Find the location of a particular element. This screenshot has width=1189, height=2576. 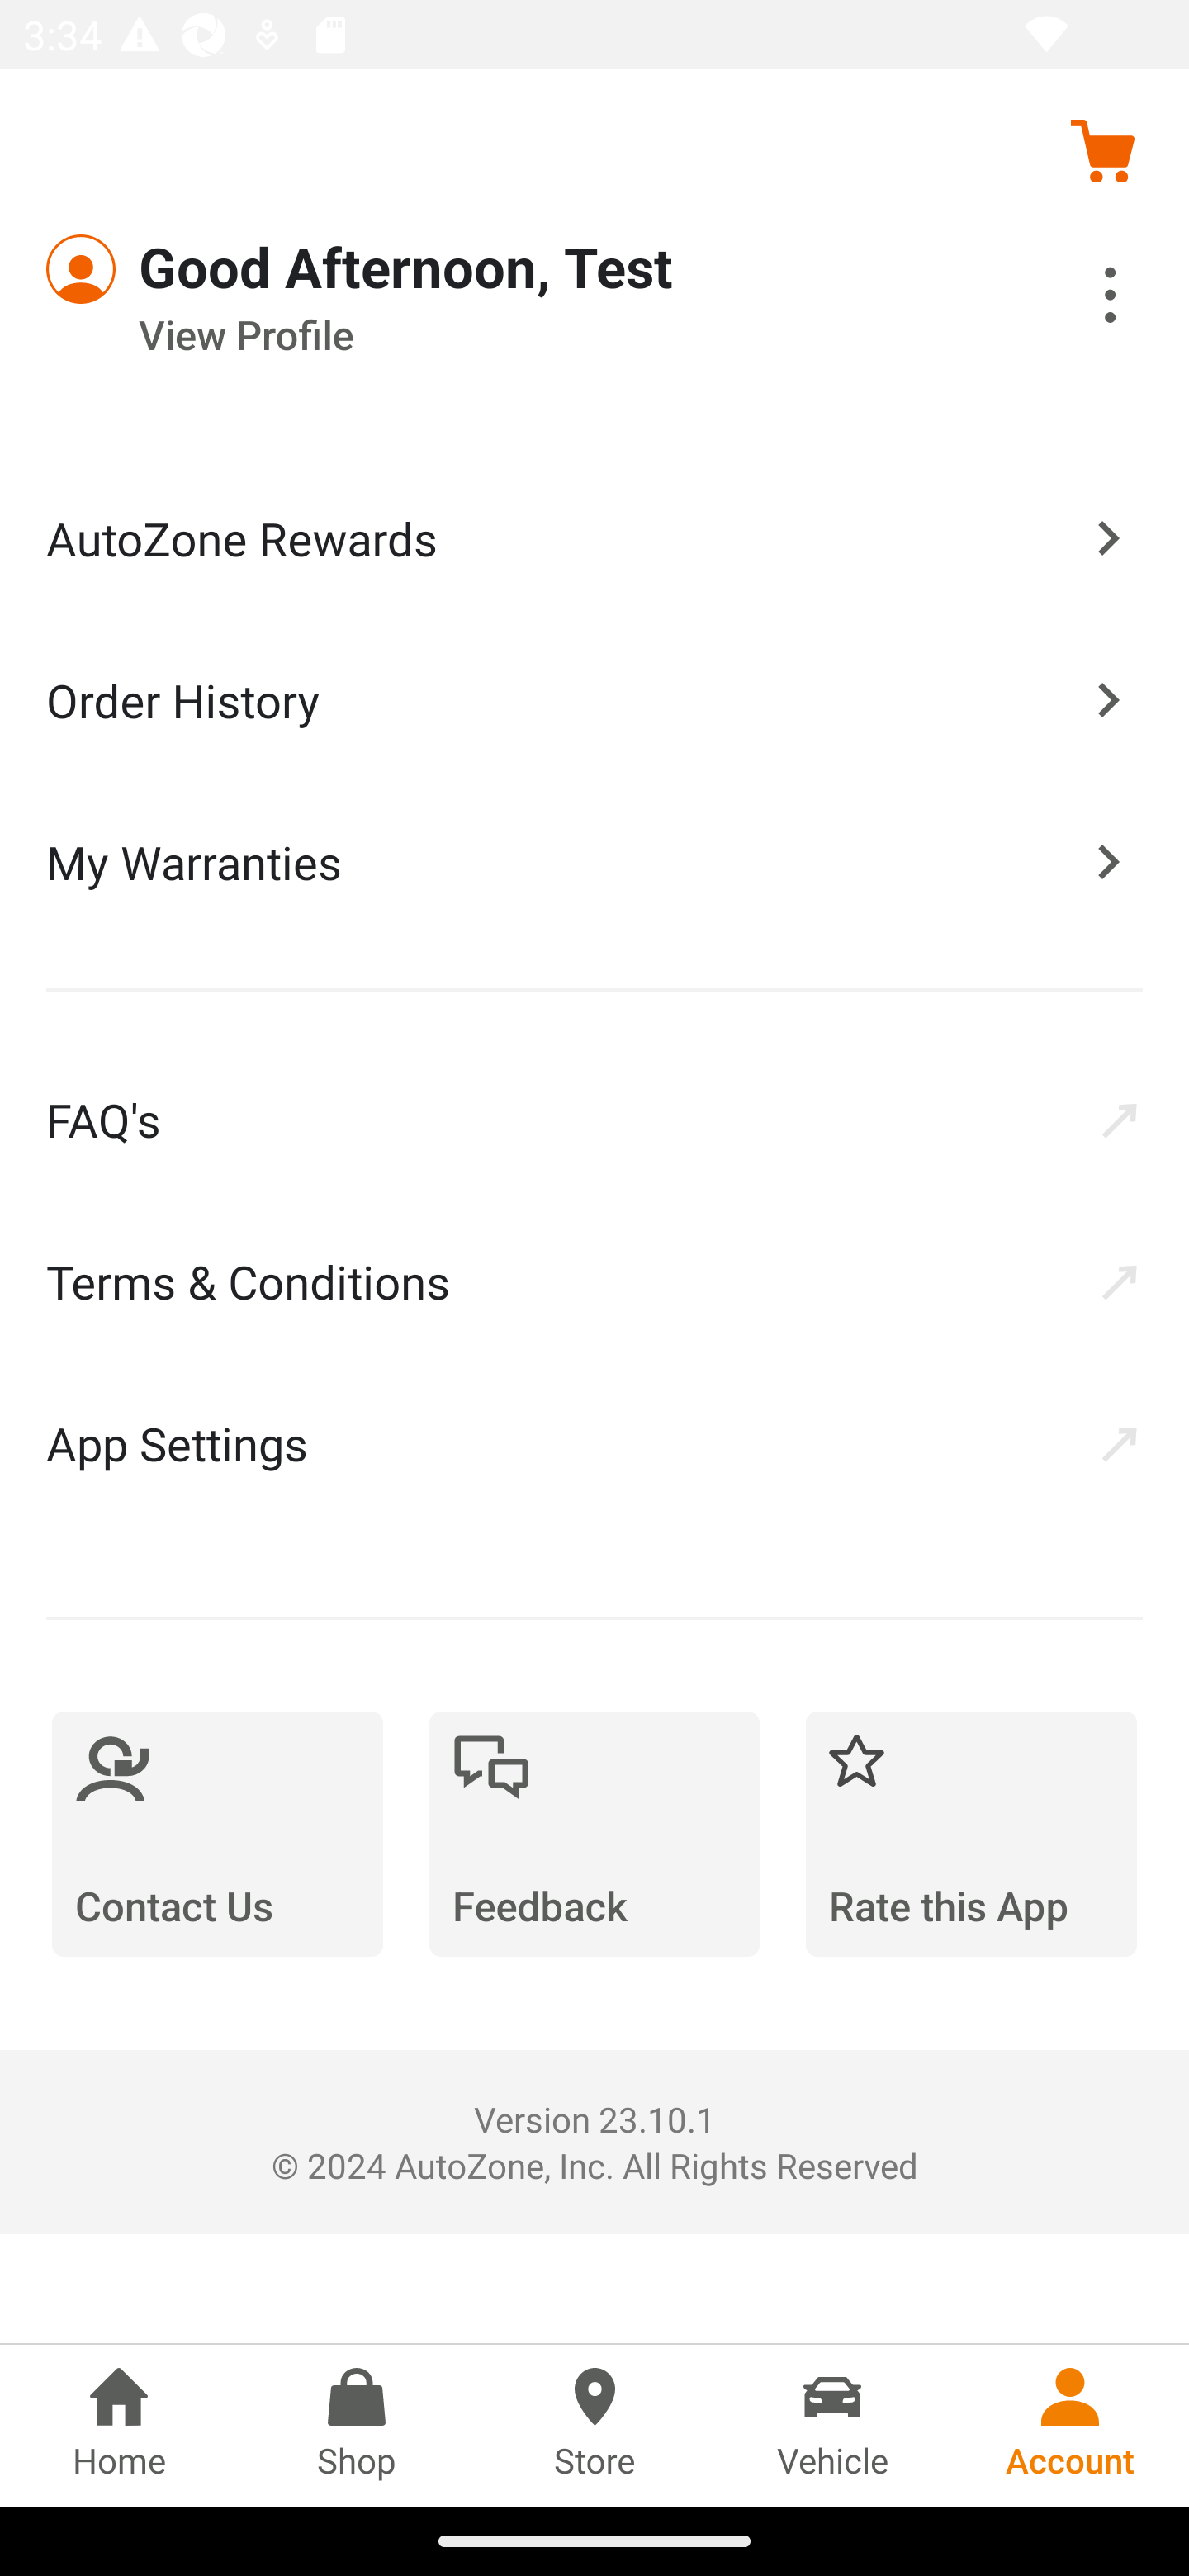

Order History  is located at coordinates (594, 698).